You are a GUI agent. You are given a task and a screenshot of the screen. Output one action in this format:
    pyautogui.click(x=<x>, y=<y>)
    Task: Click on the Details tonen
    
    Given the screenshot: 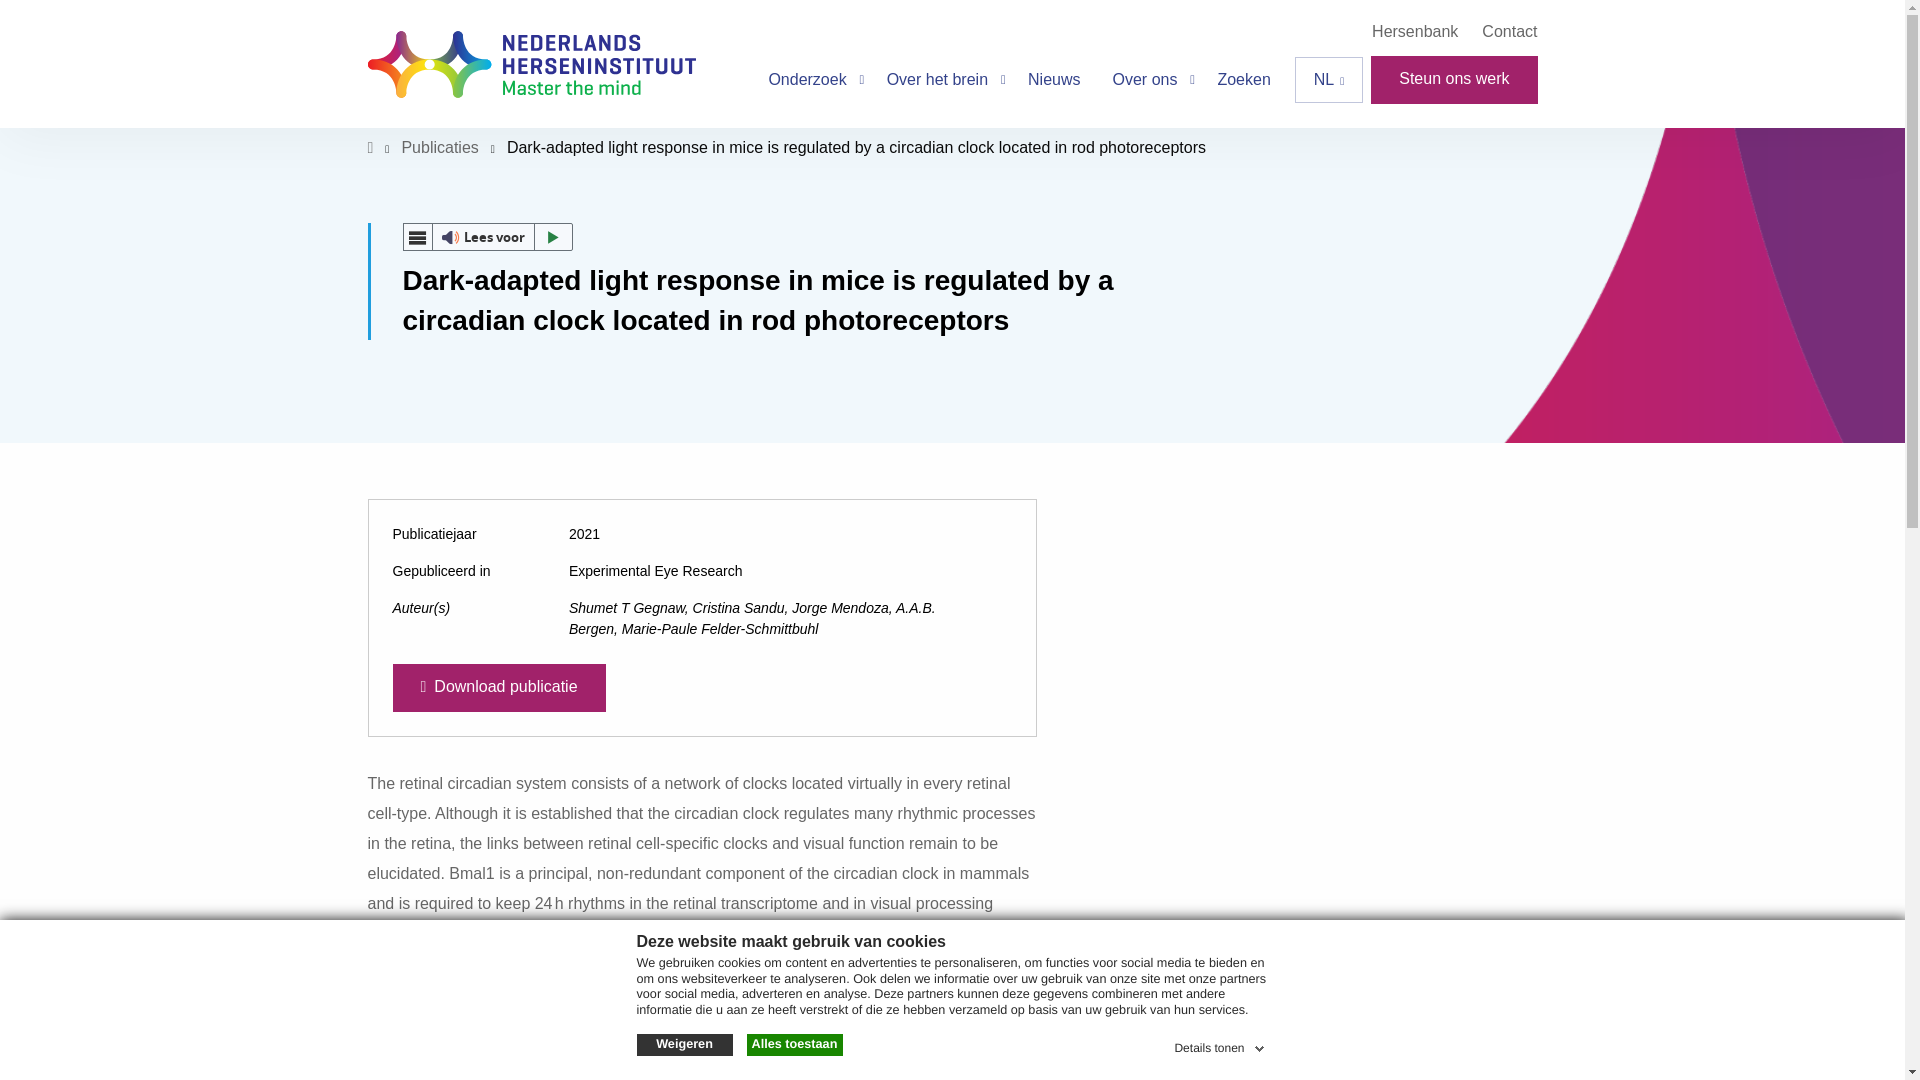 What is the action you would take?
    pyautogui.click(x=1220, y=1044)
    